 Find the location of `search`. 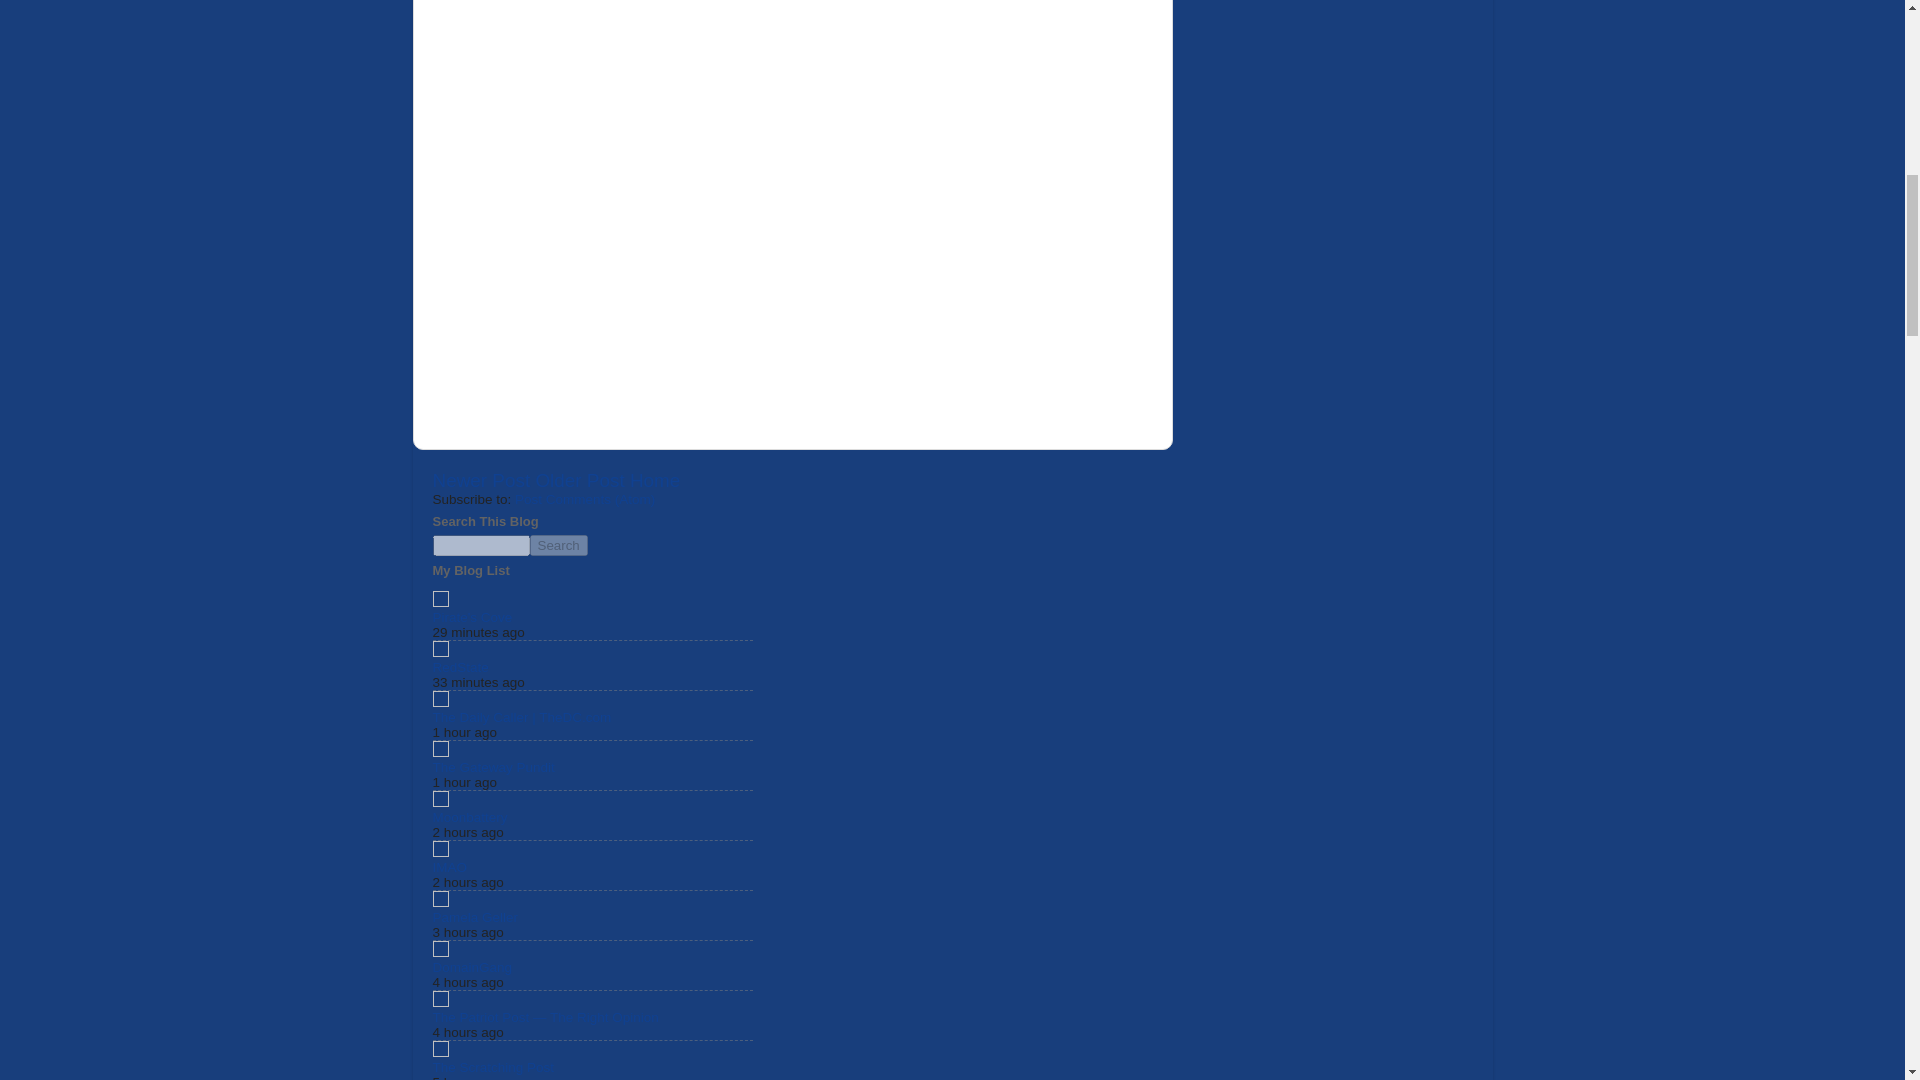

search is located at coordinates (480, 545).